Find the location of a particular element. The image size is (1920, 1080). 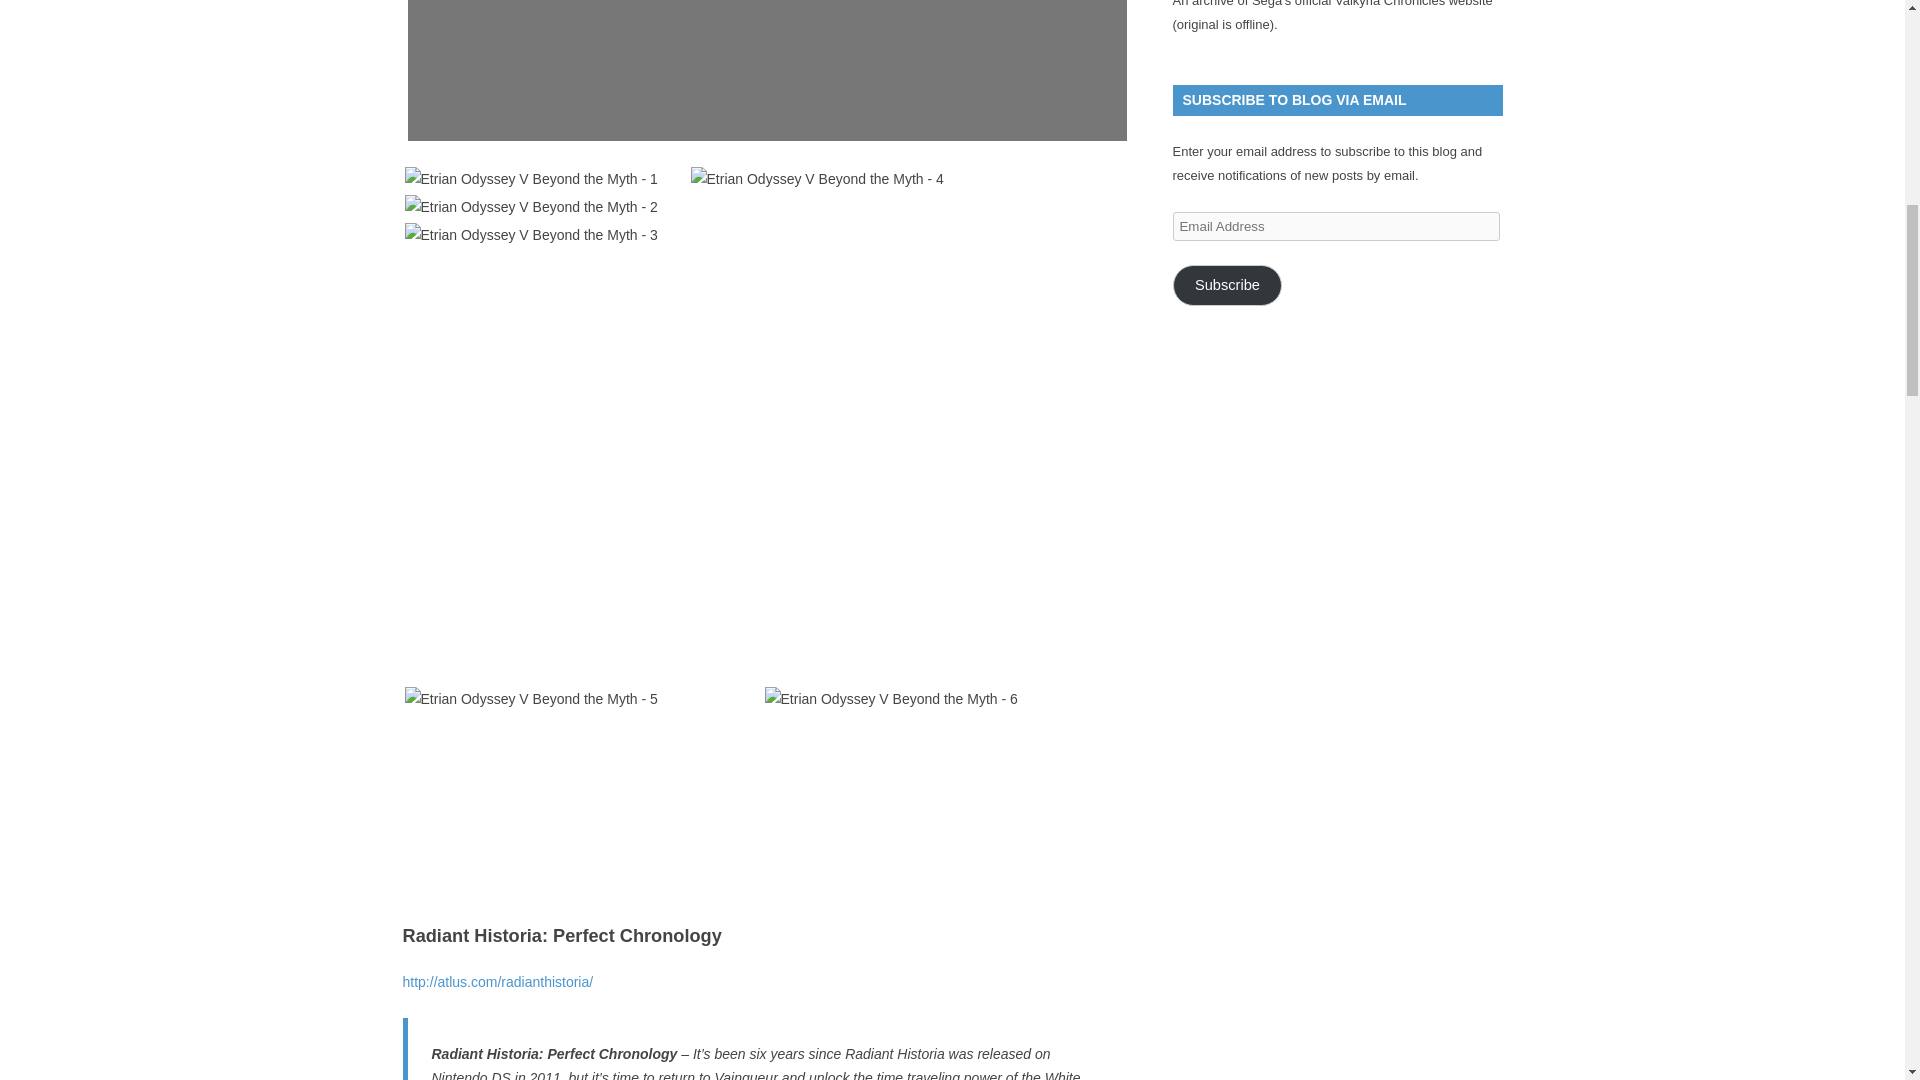

Etrian Odyssey V Beyond the Myth - 2 is located at coordinates (530, 207).